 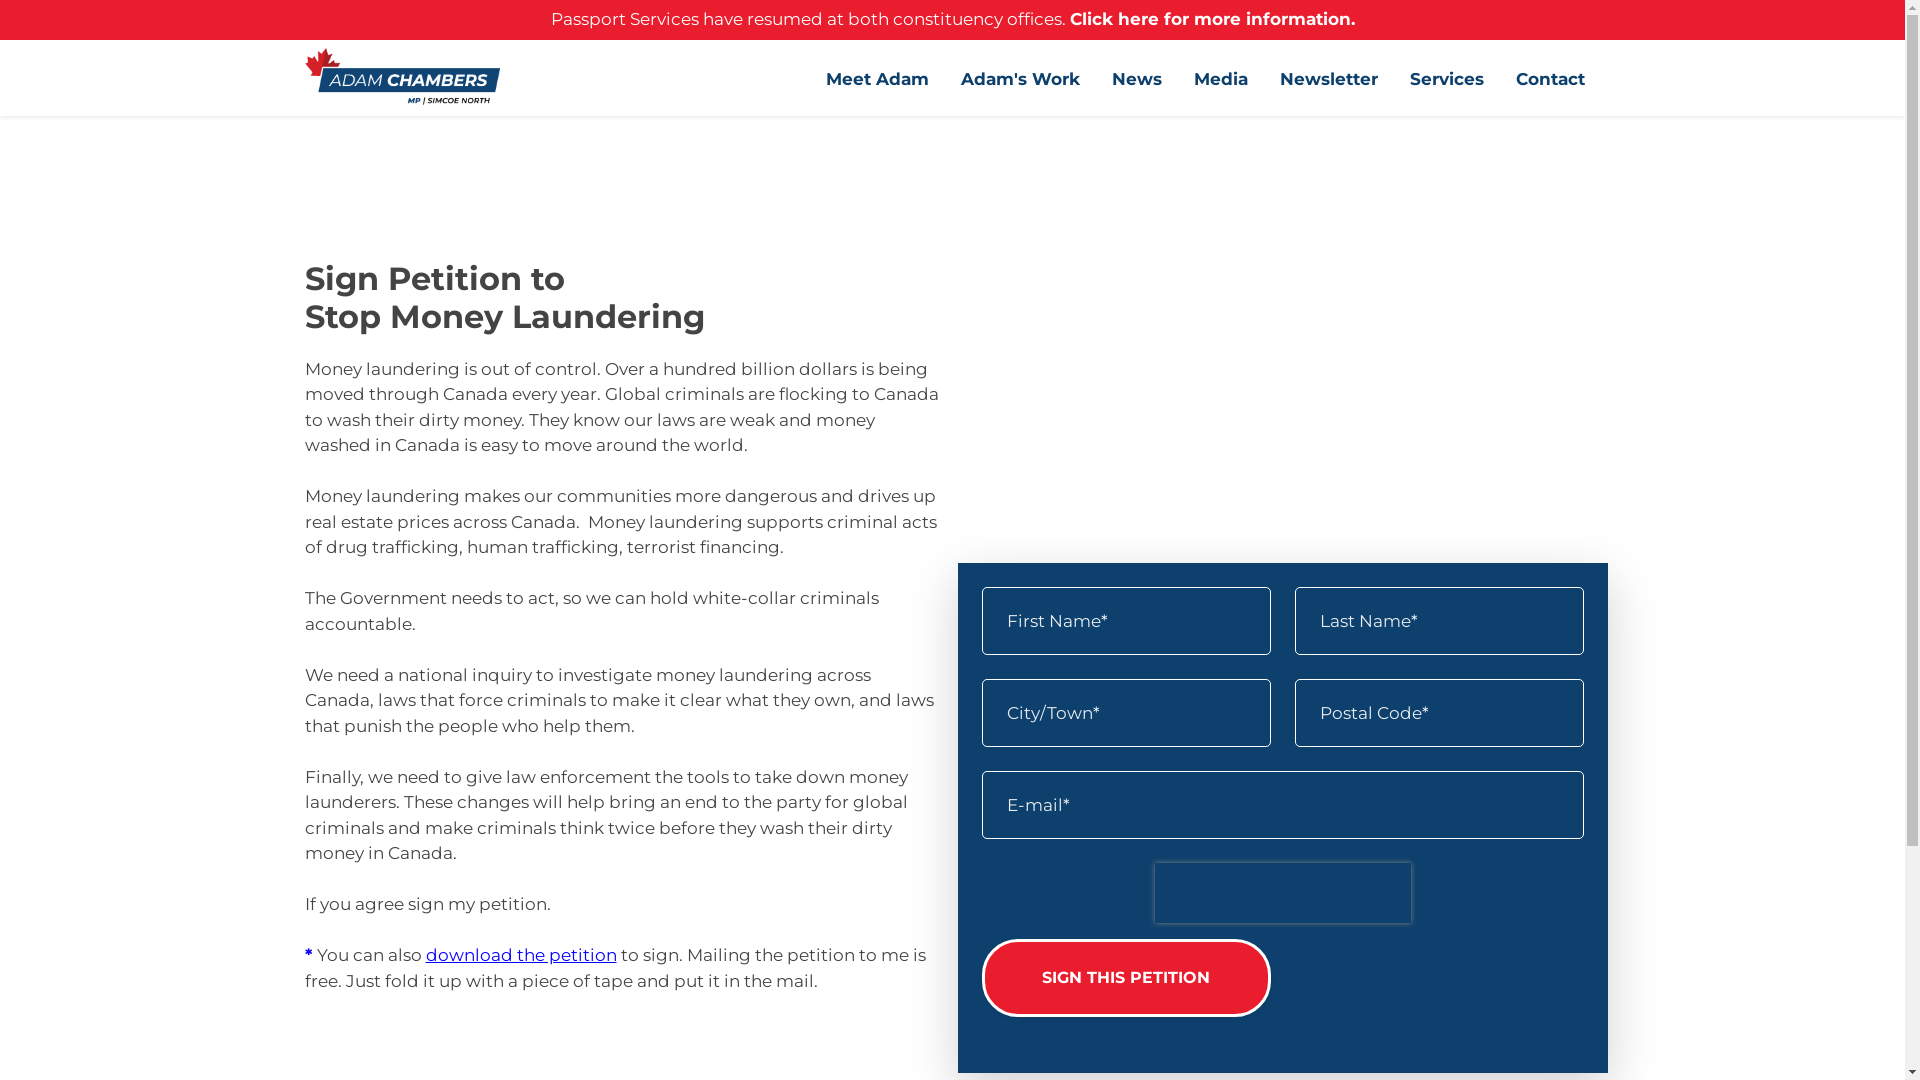 I want to click on reCAPTCHA, so click(x=1282, y=893).